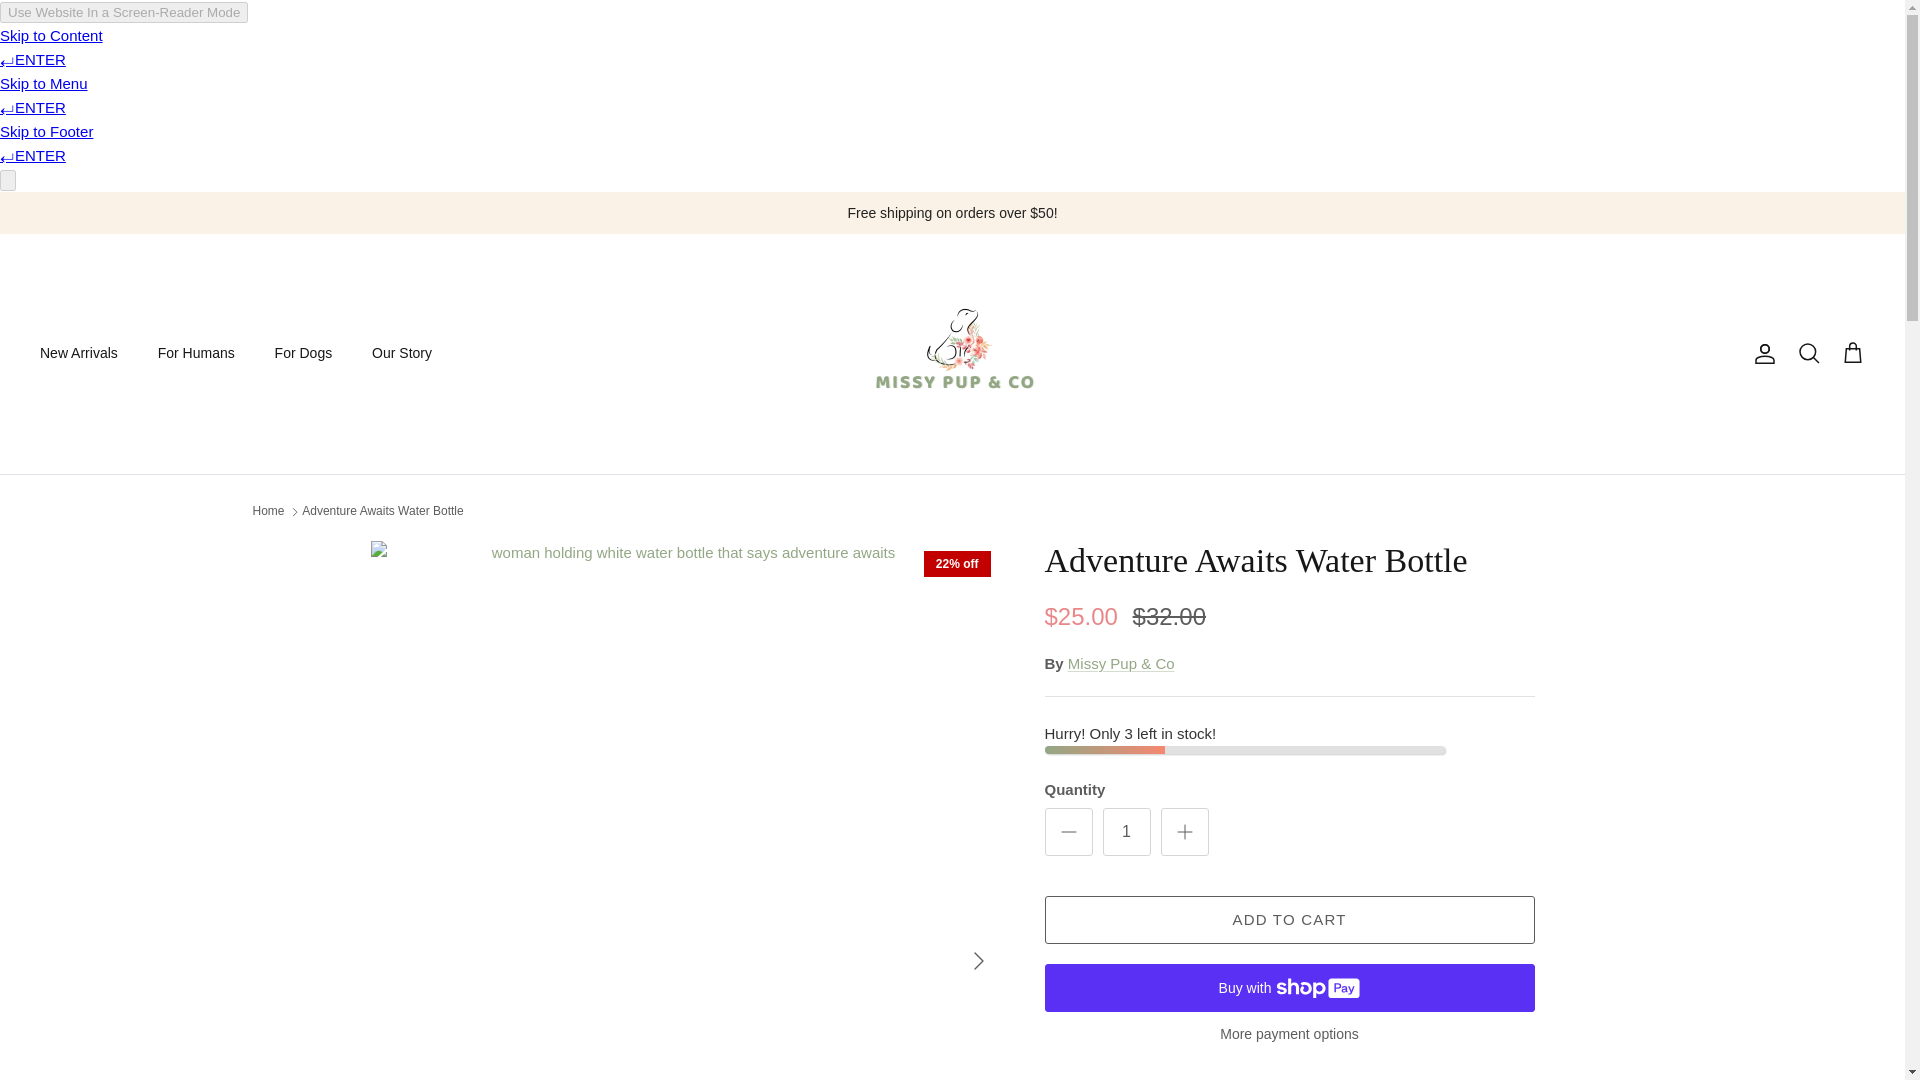 This screenshot has width=1920, height=1080. Describe the element at coordinates (1068, 831) in the screenshot. I see `Minus` at that location.